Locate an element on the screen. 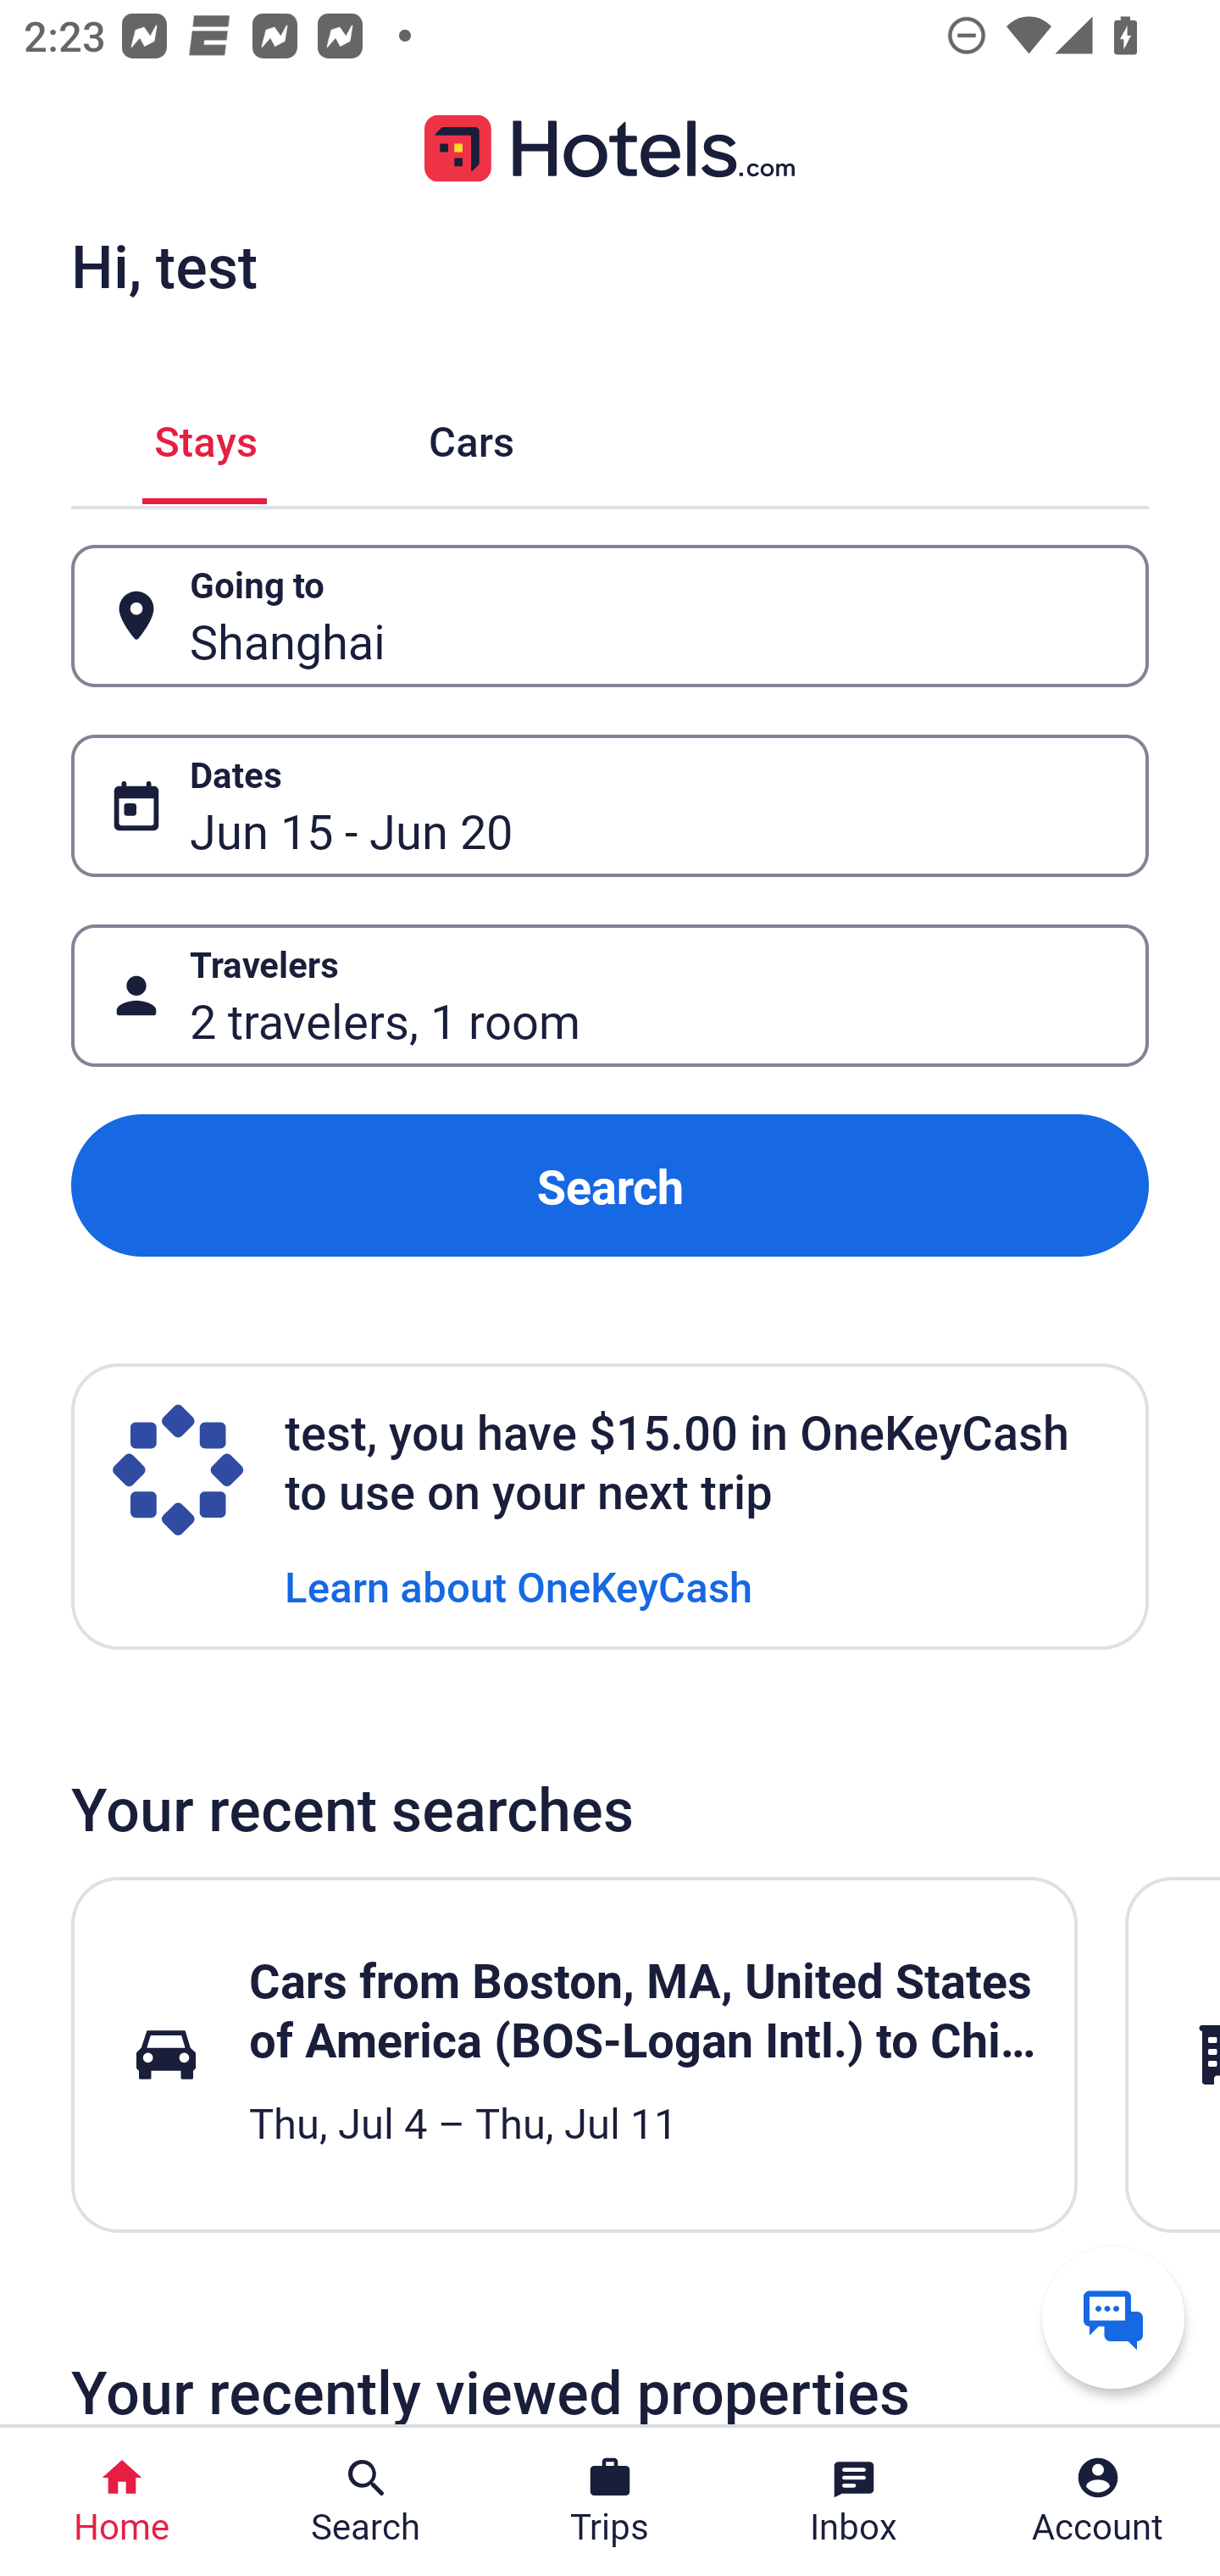  Going to Button Shanghai is located at coordinates (610, 617).